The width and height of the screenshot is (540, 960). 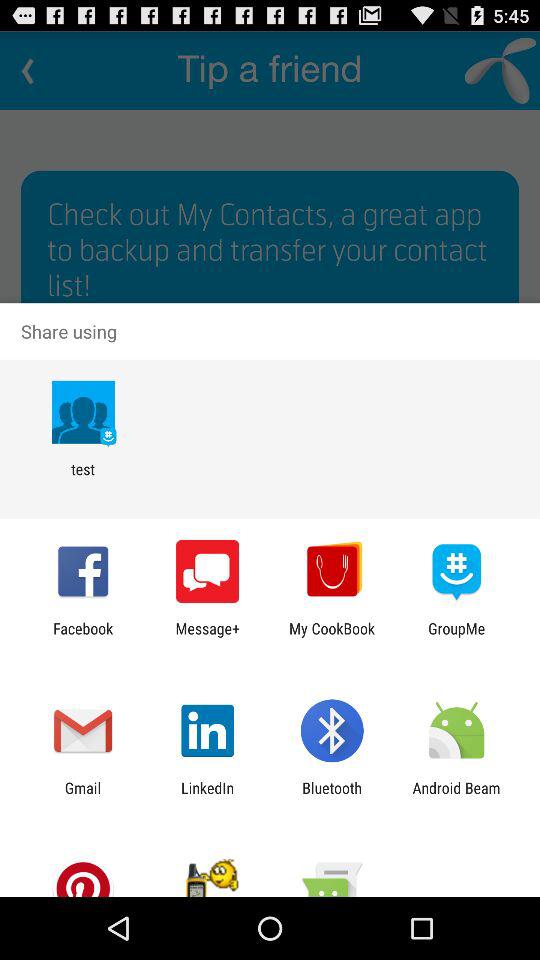 I want to click on launch android beam item, so click(x=456, y=796).